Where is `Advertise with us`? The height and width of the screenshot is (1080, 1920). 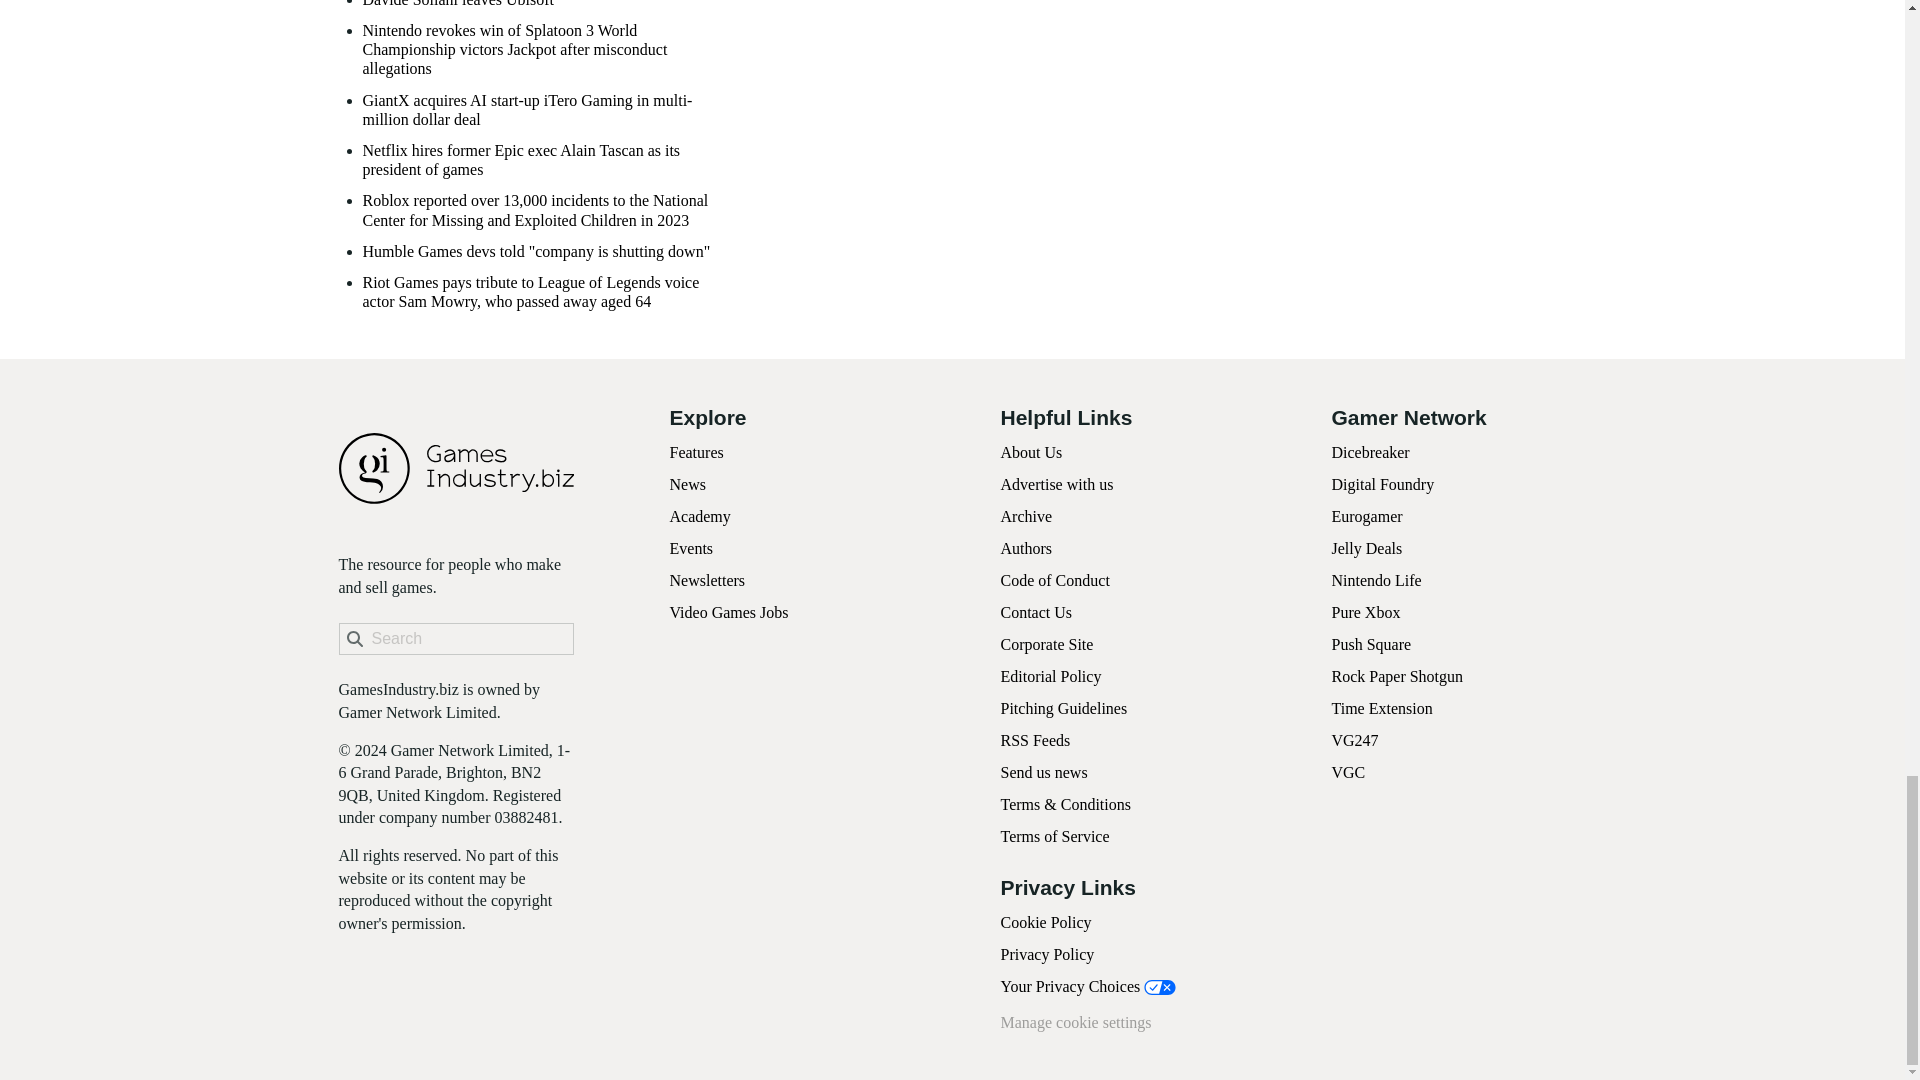 Advertise with us is located at coordinates (1056, 484).